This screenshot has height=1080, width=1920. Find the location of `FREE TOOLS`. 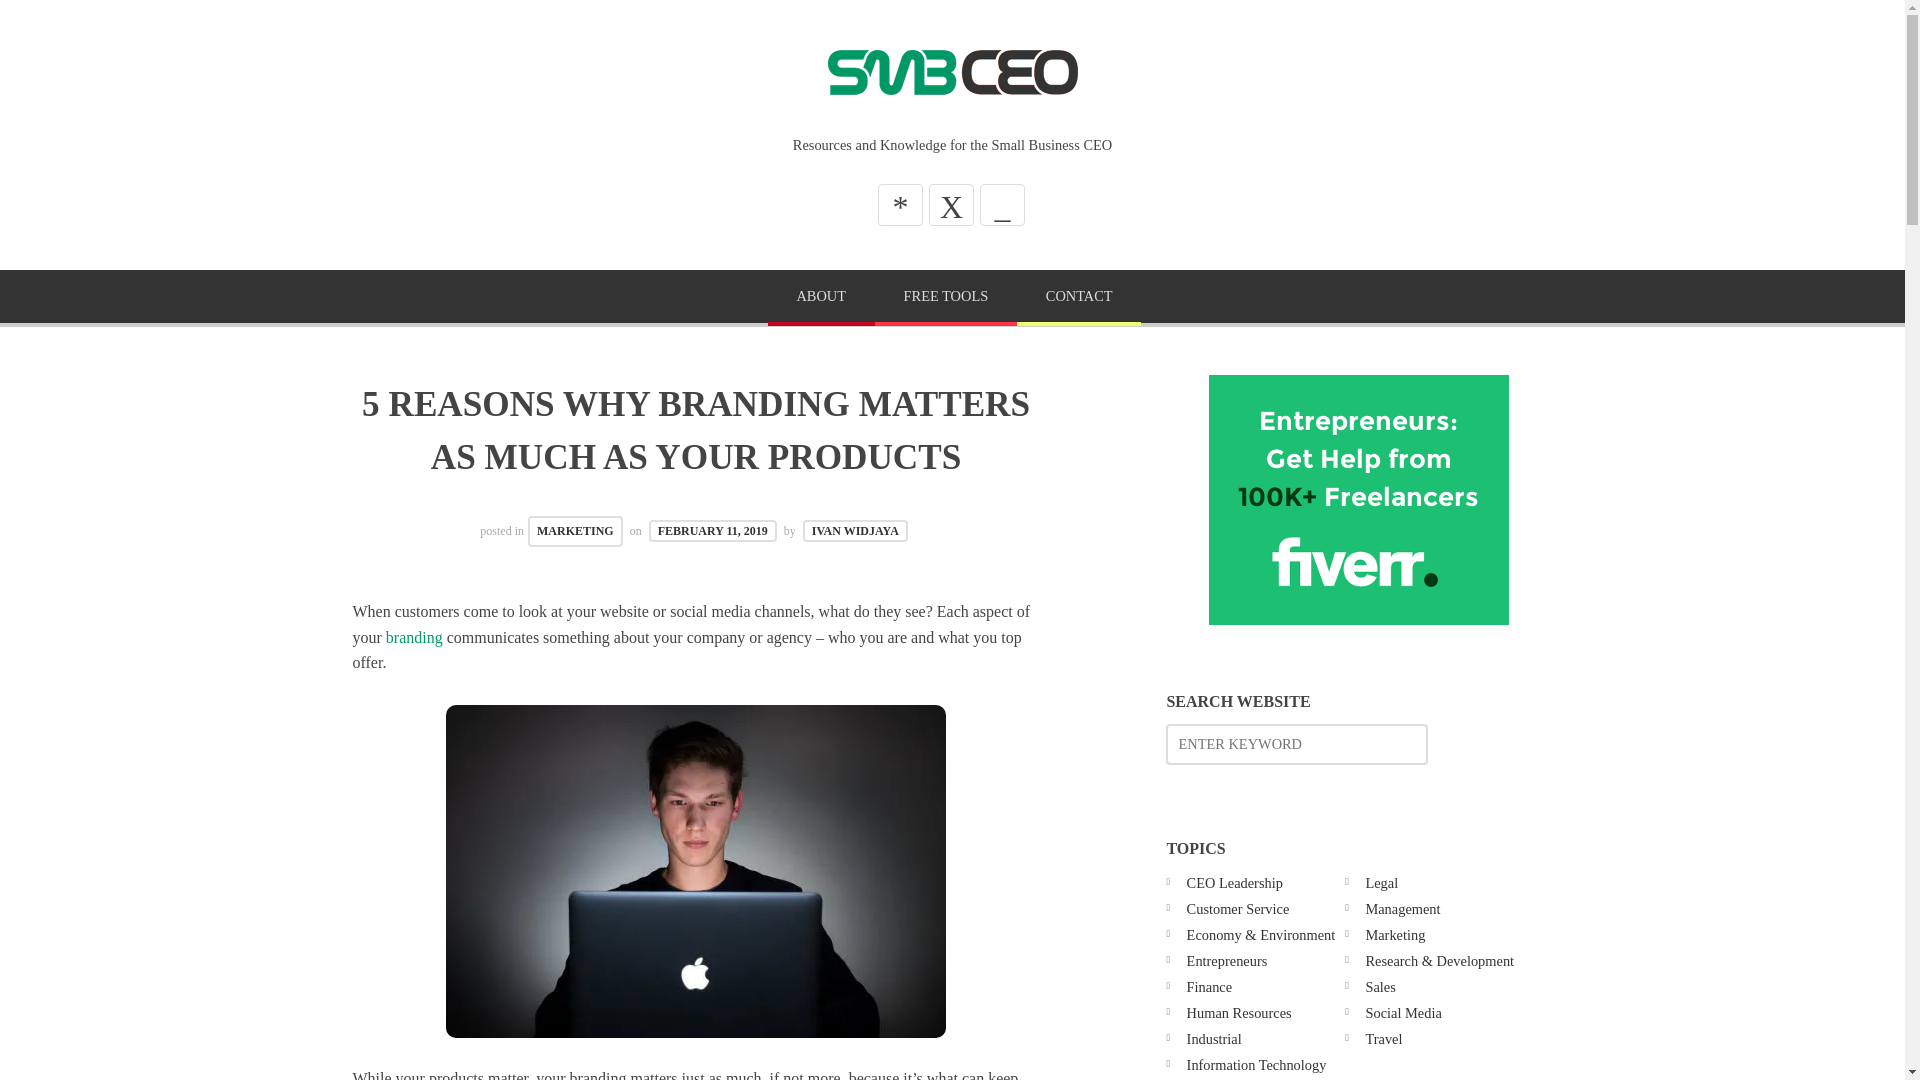

FREE TOOLS is located at coordinates (946, 298).